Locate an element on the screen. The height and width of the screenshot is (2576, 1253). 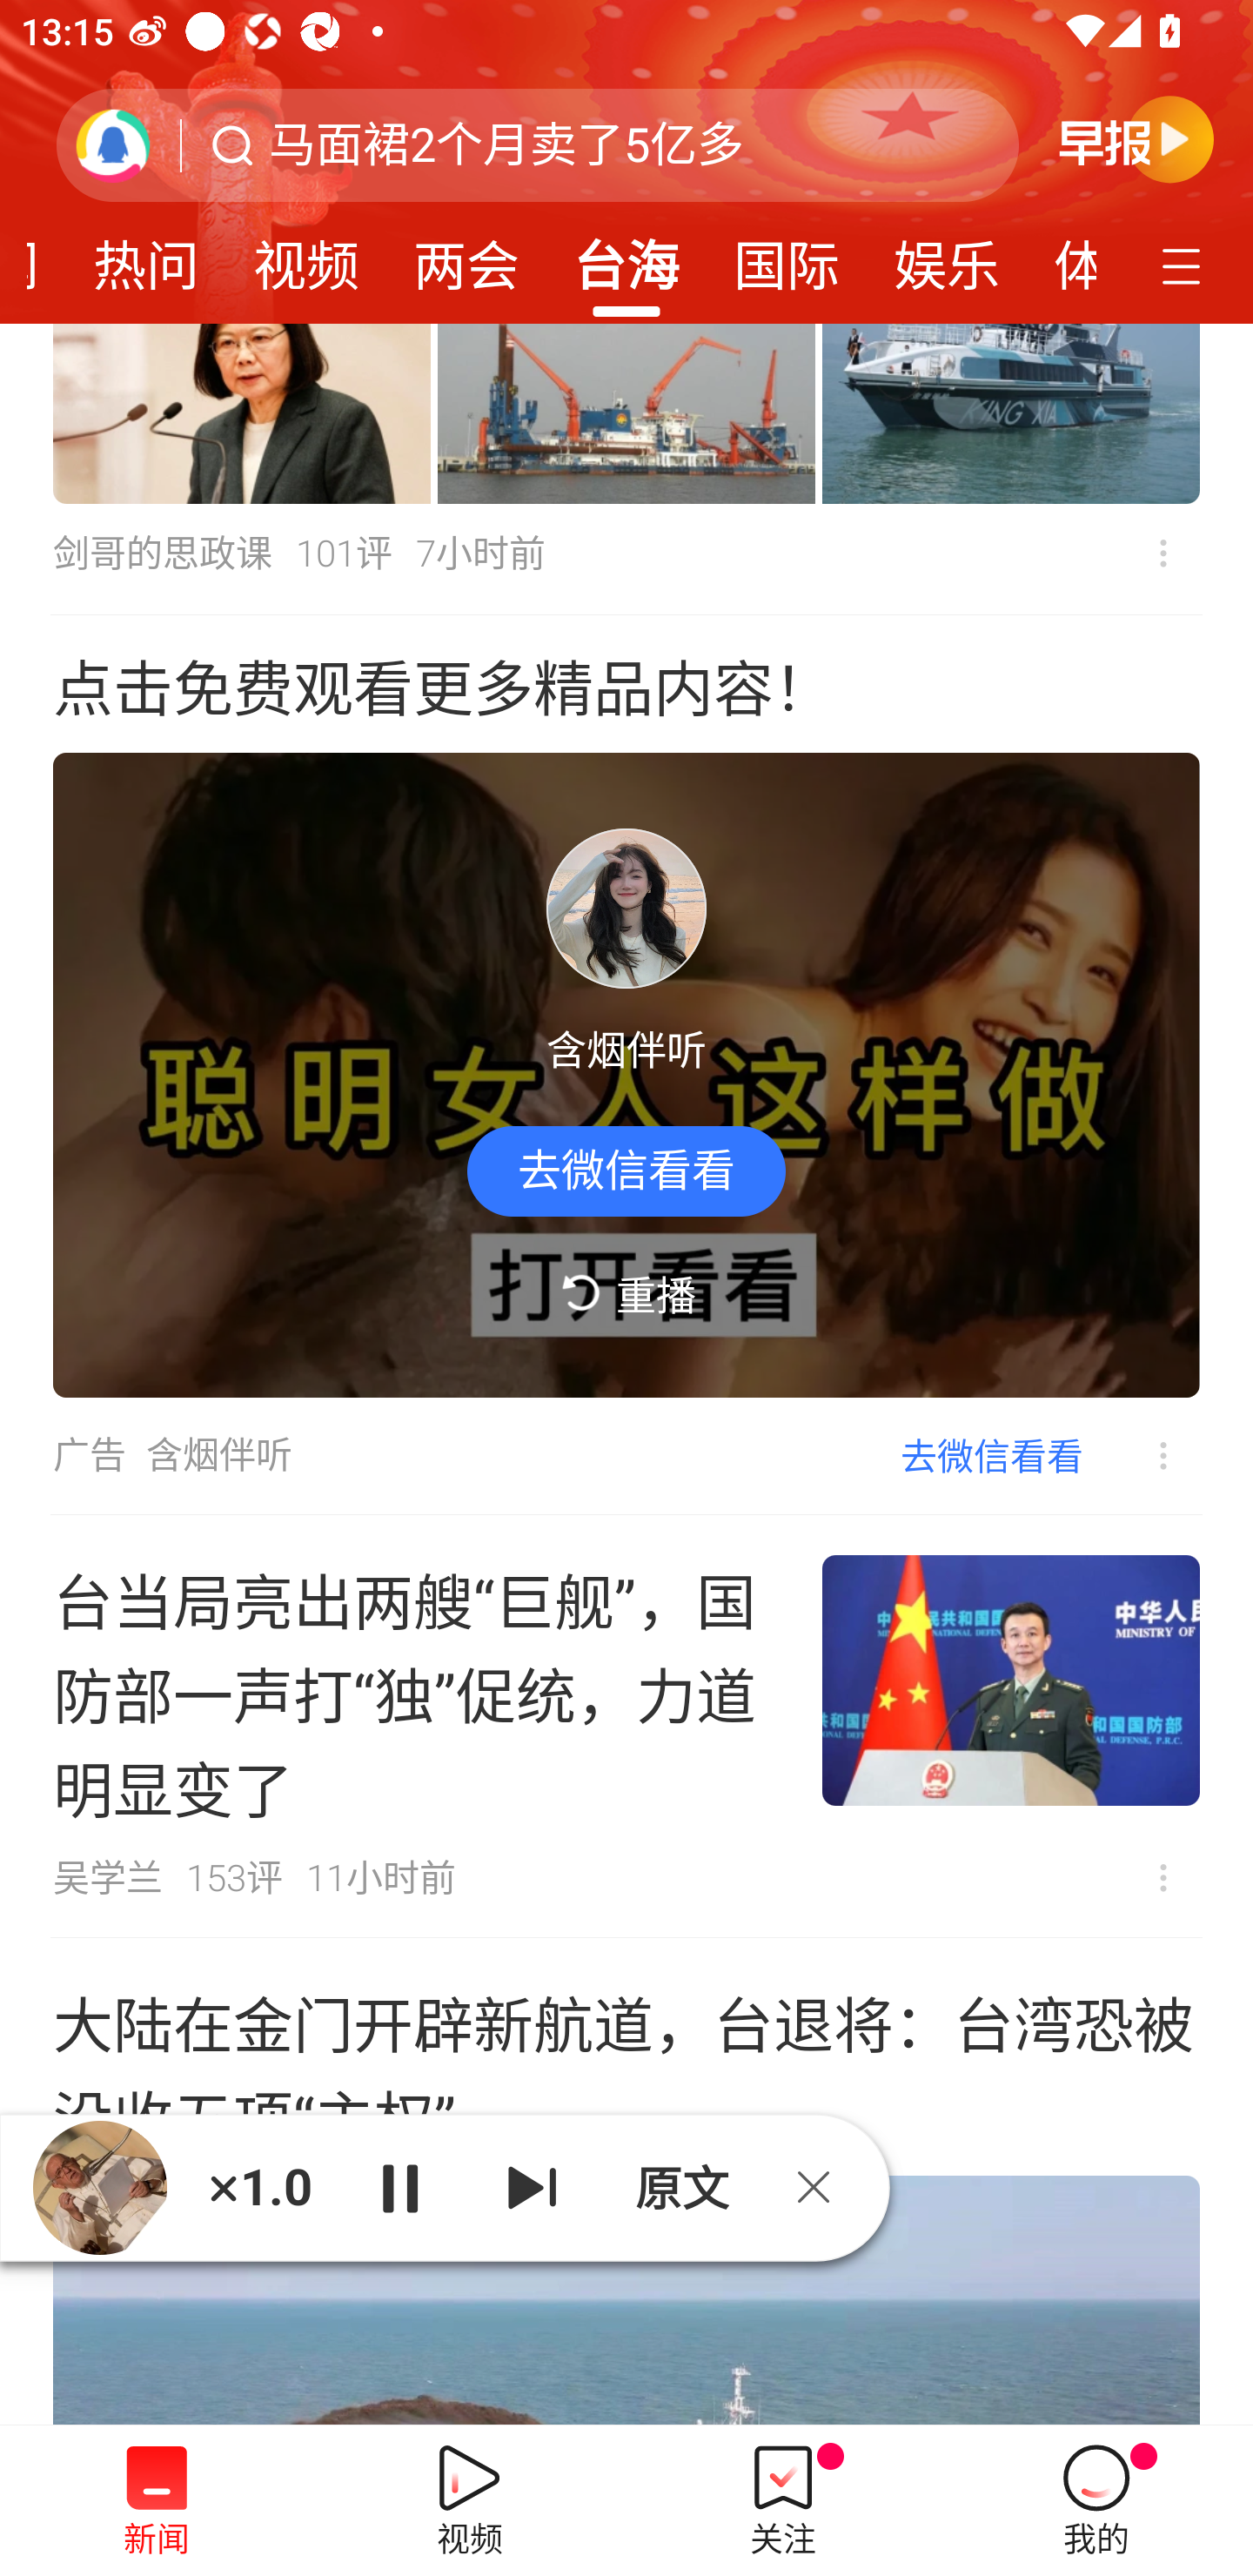
去微信看看 is located at coordinates (992, 1455).